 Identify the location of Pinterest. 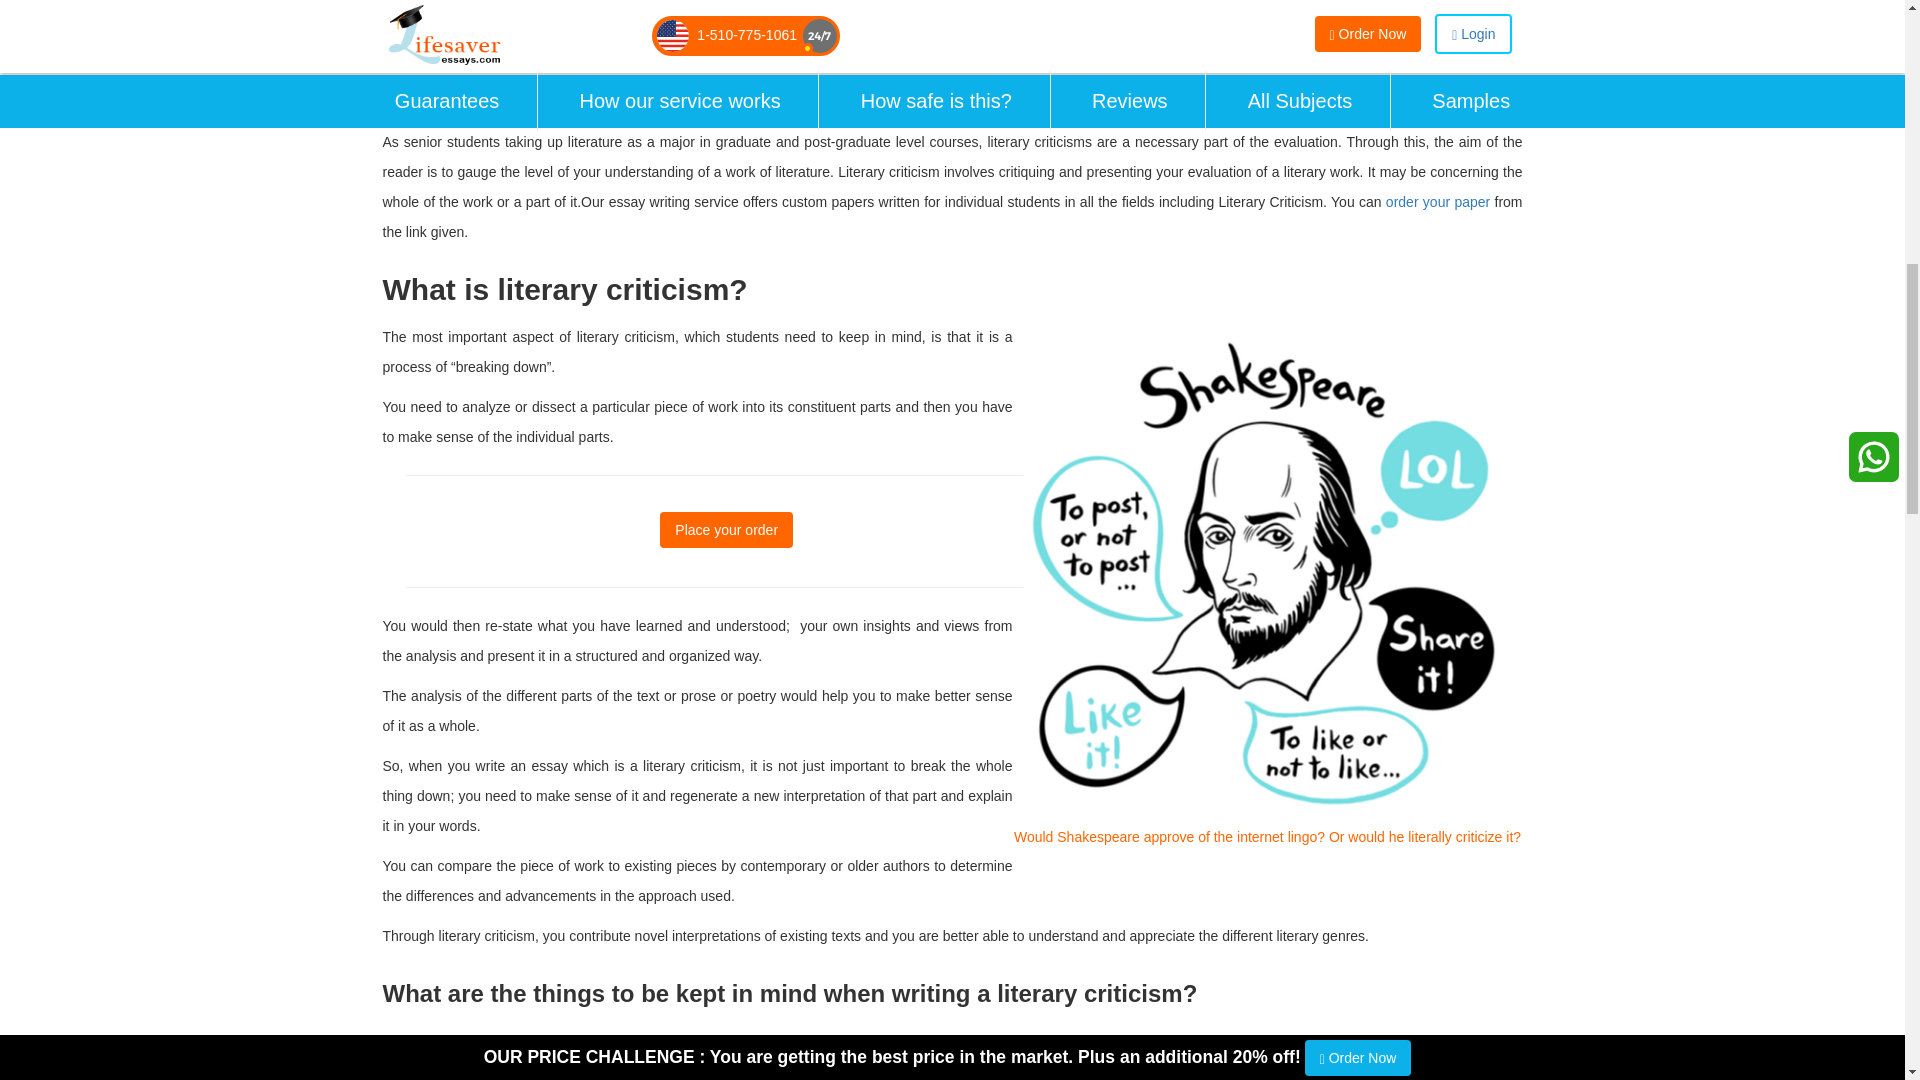
(456, 97).